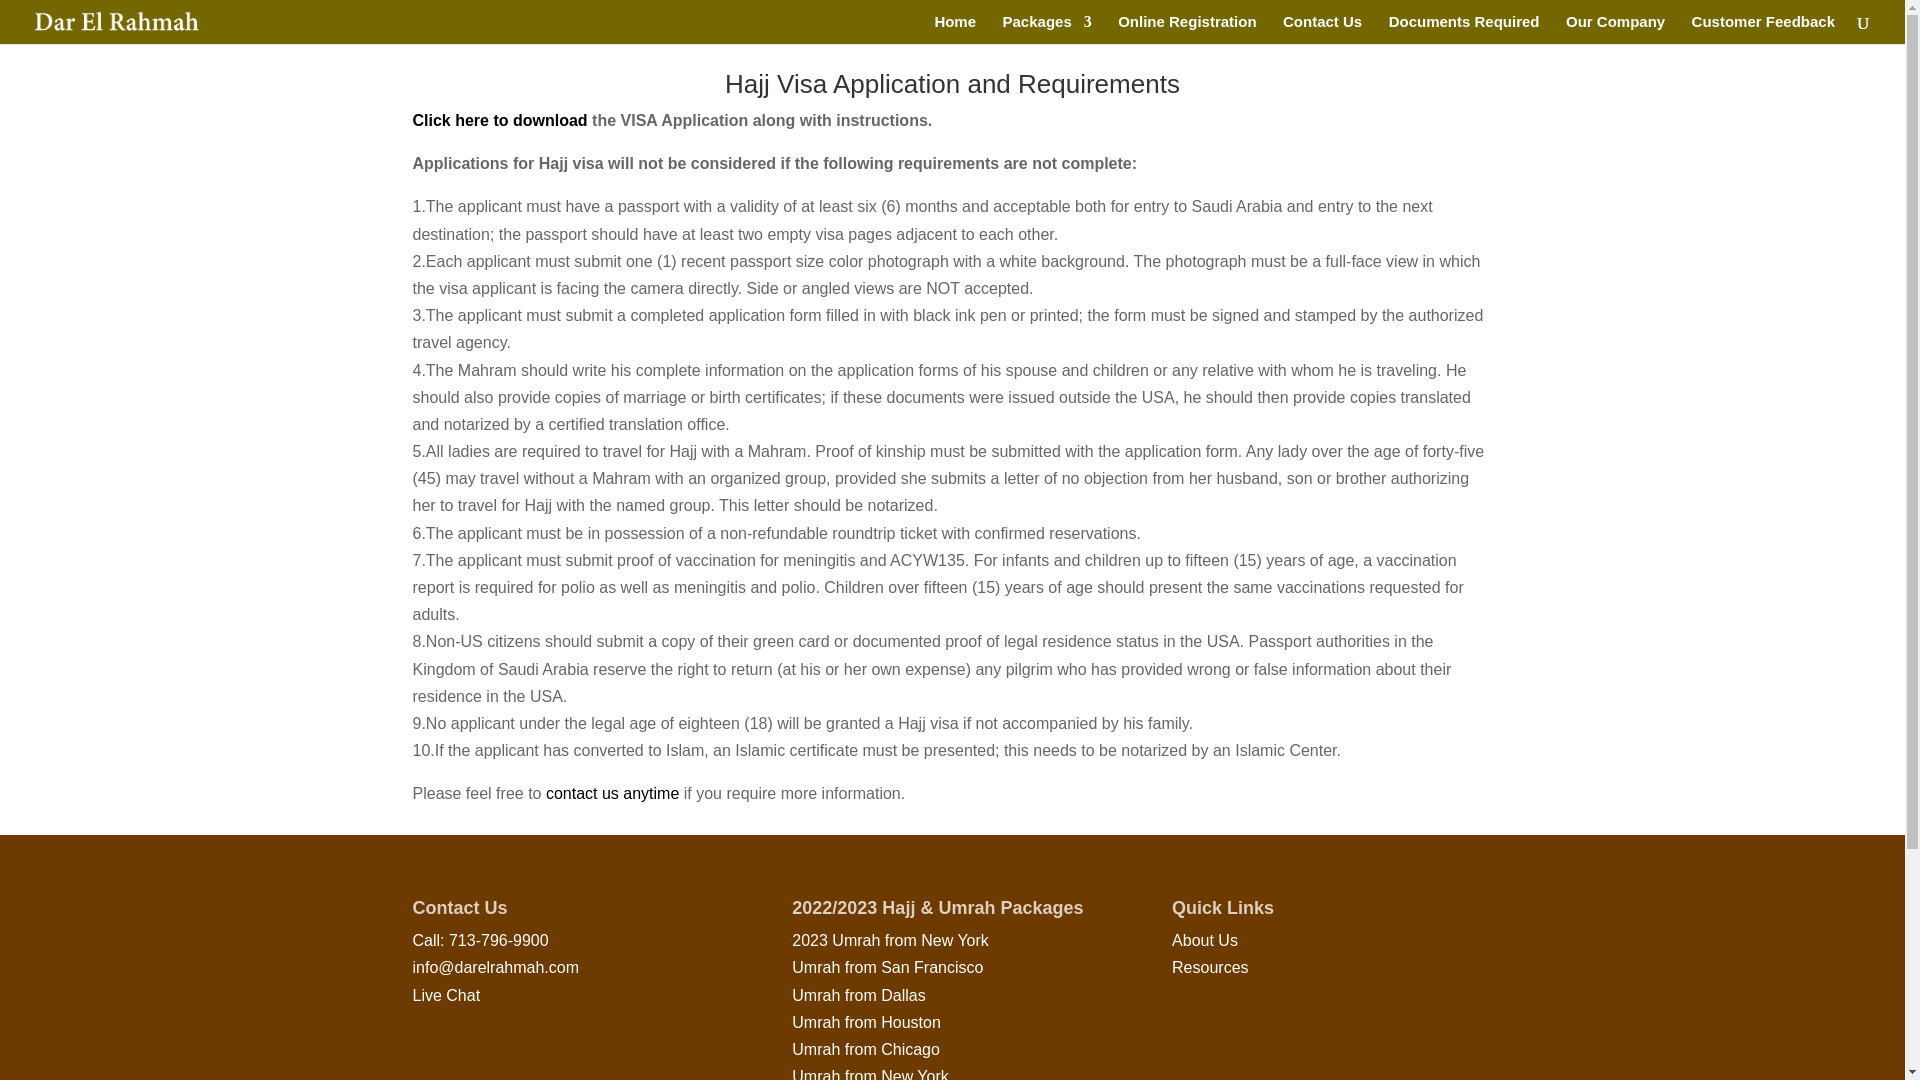  Describe the element at coordinates (887, 968) in the screenshot. I see `Umrah from San Francisco` at that location.